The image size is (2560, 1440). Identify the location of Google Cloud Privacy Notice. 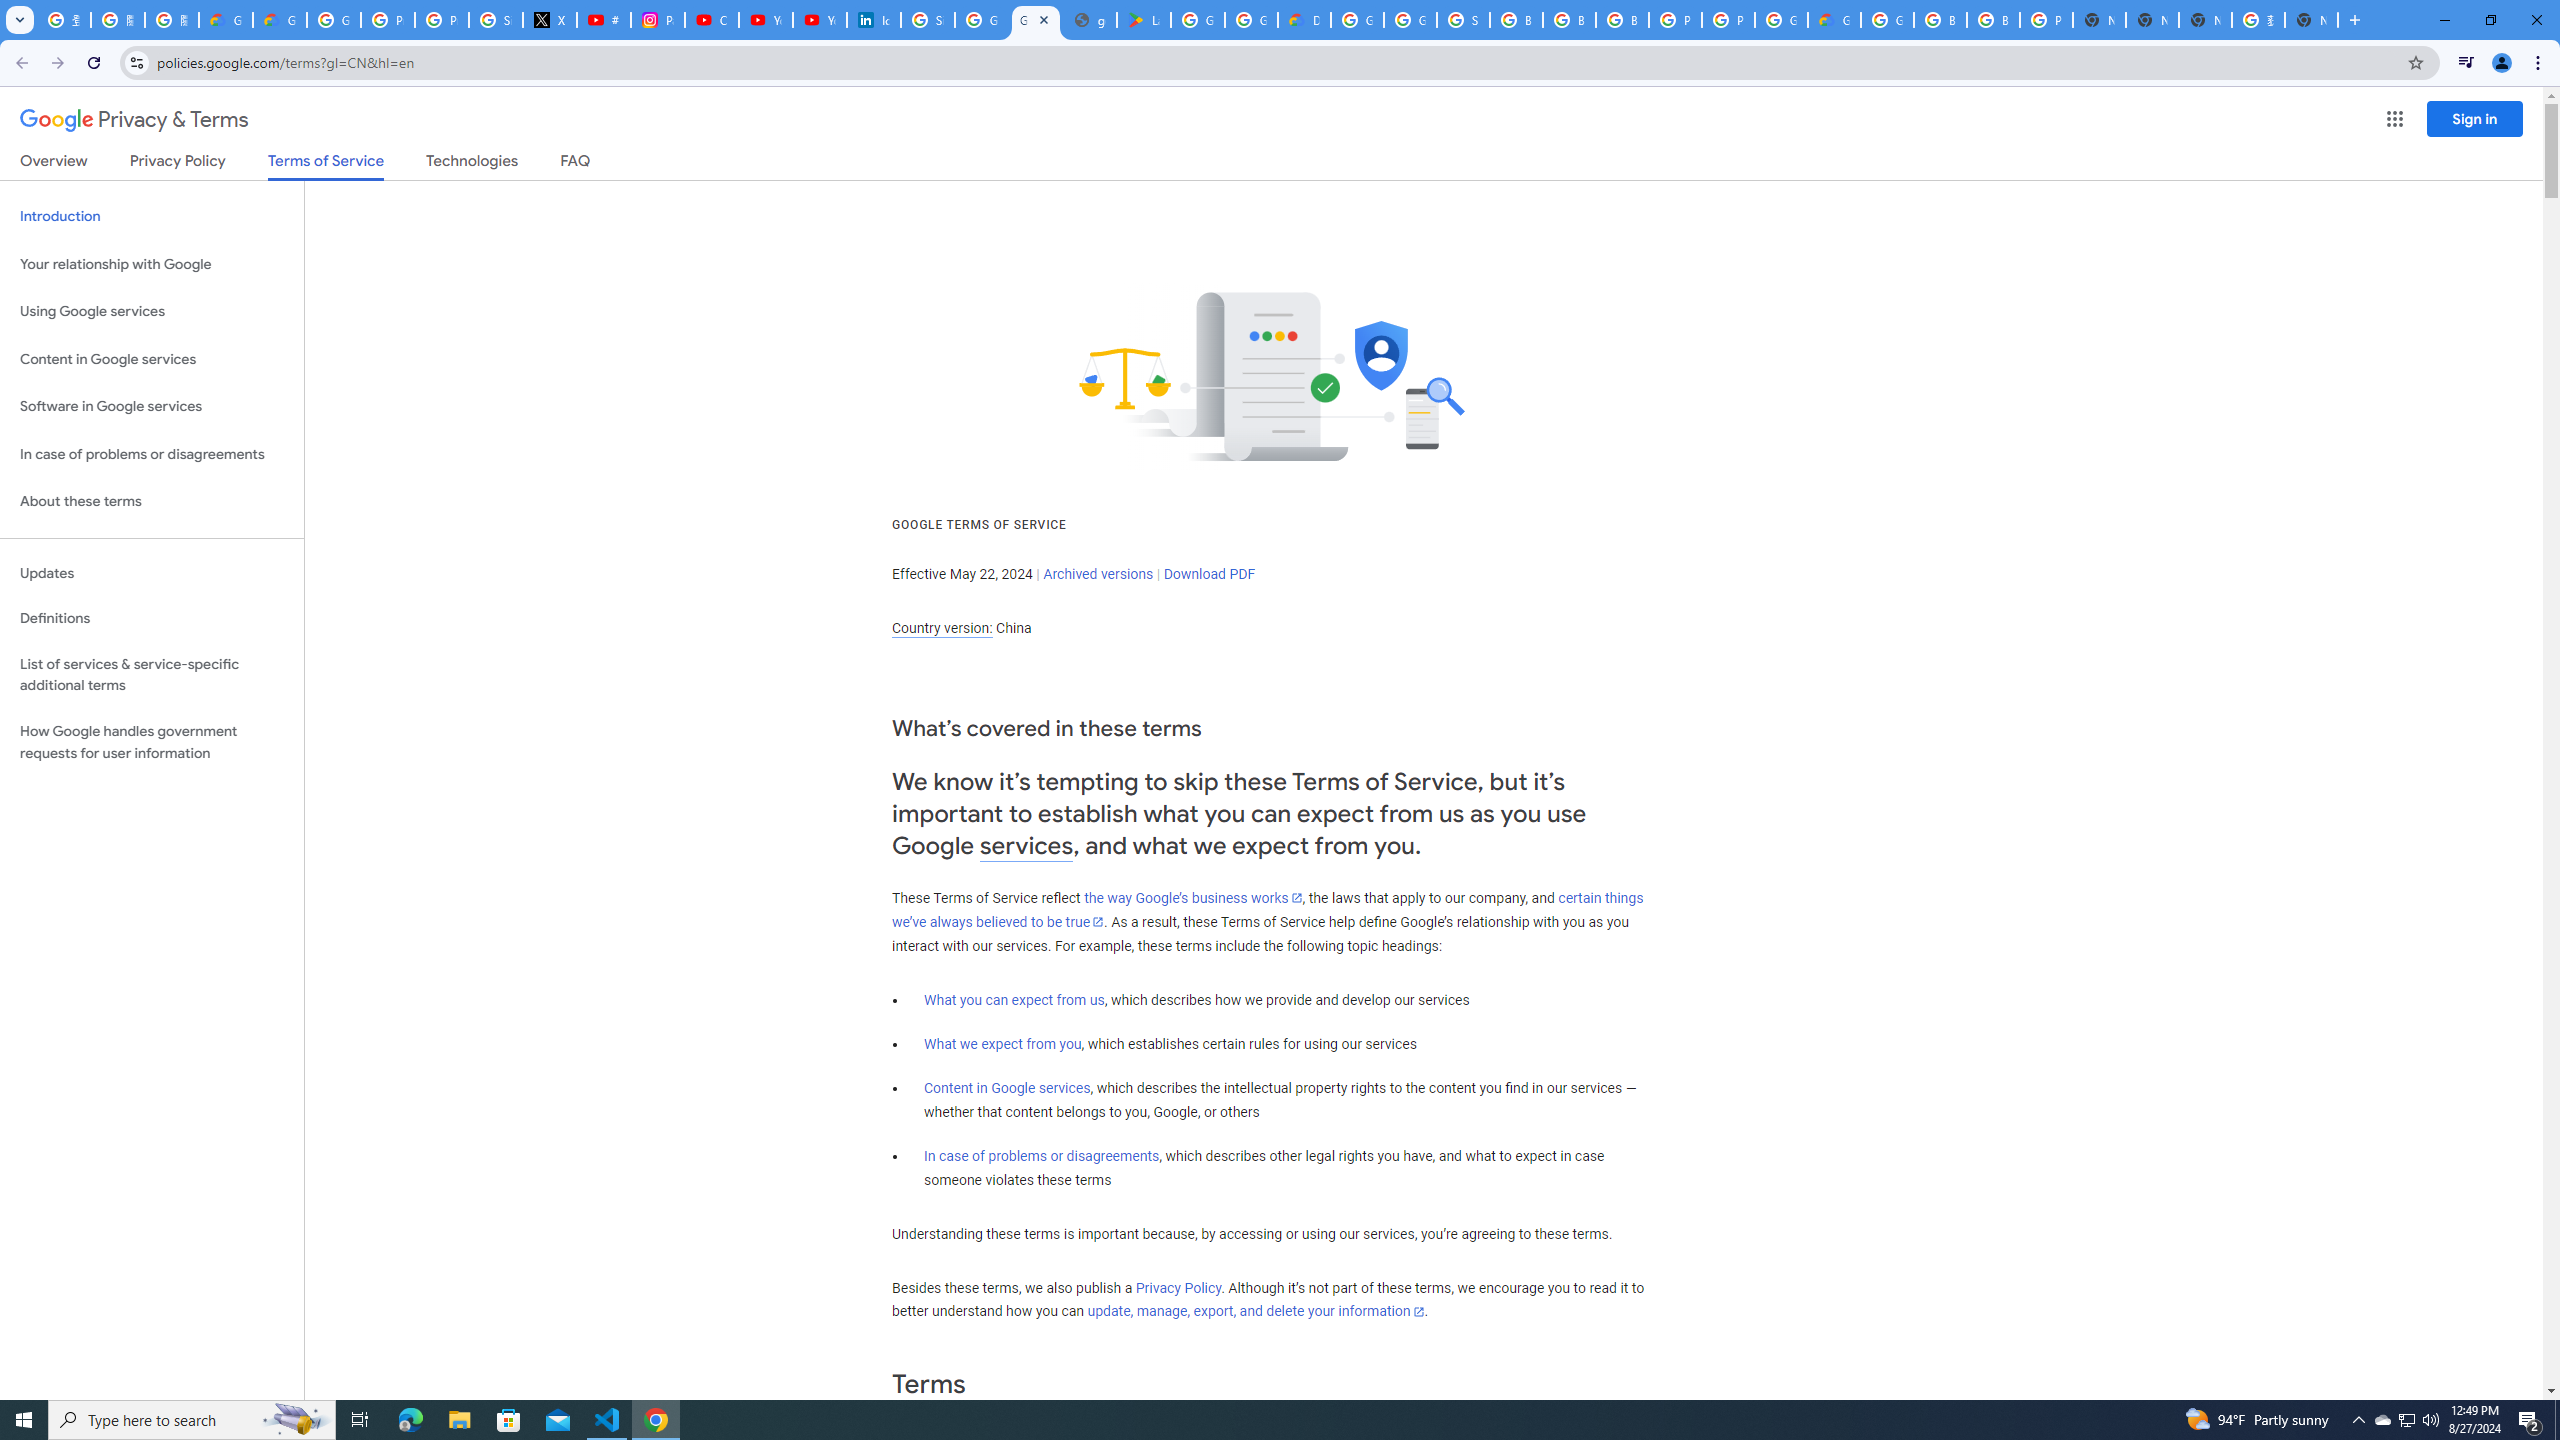
(278, 20).